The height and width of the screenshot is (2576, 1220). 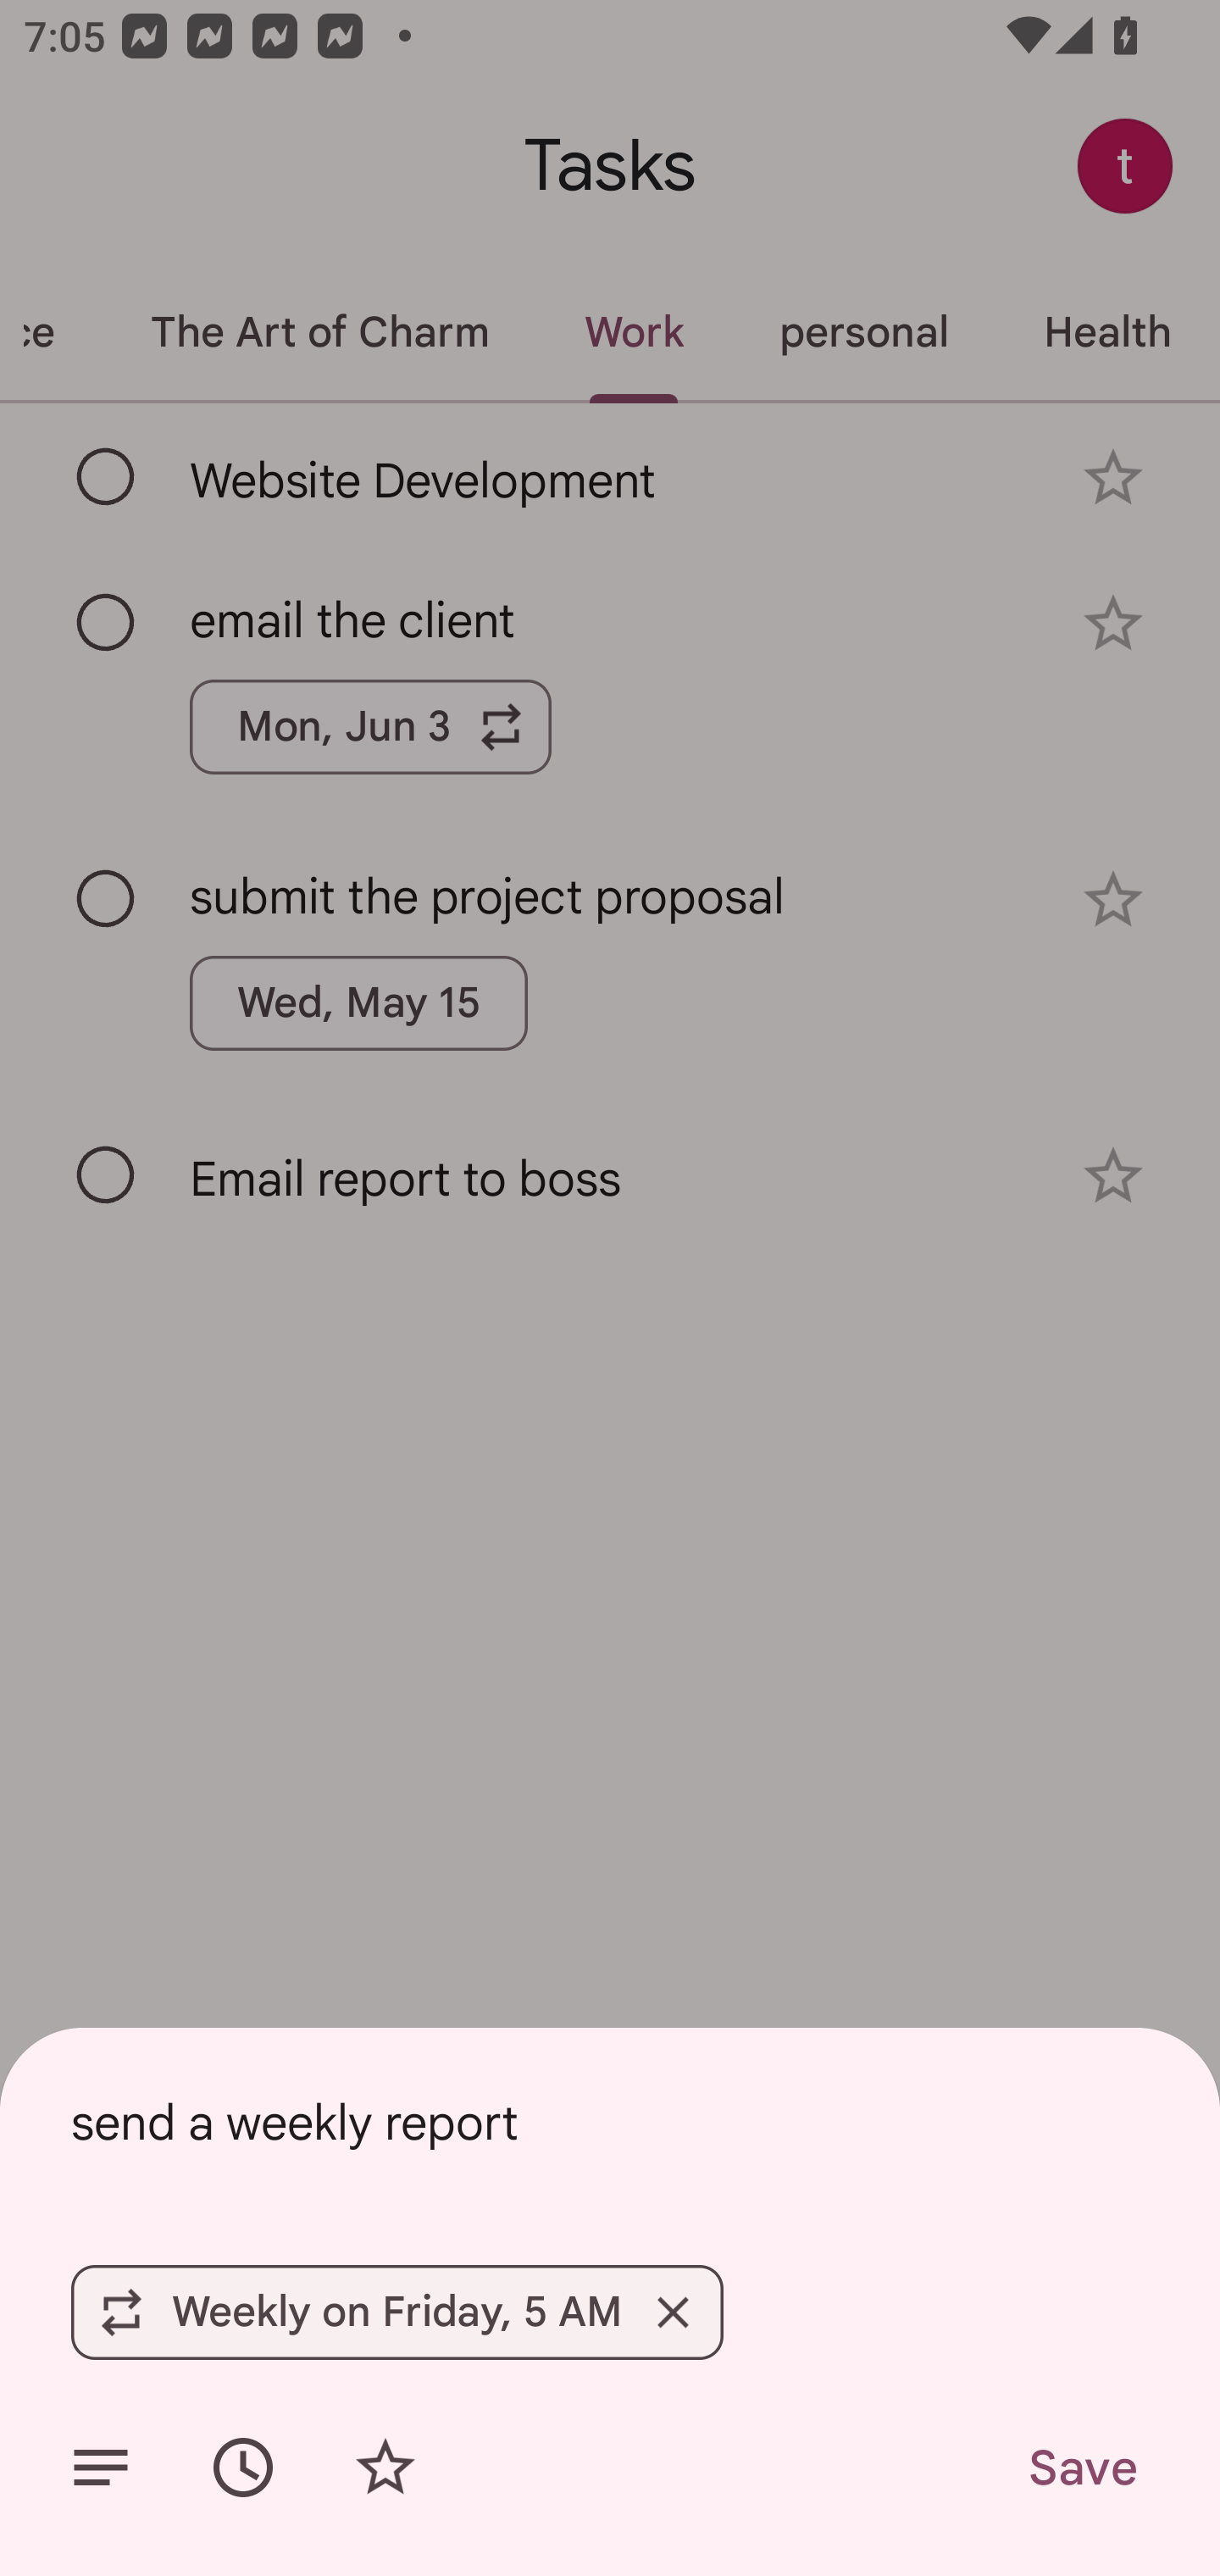 I want to click on Add star, so click(x=385, y=2468).